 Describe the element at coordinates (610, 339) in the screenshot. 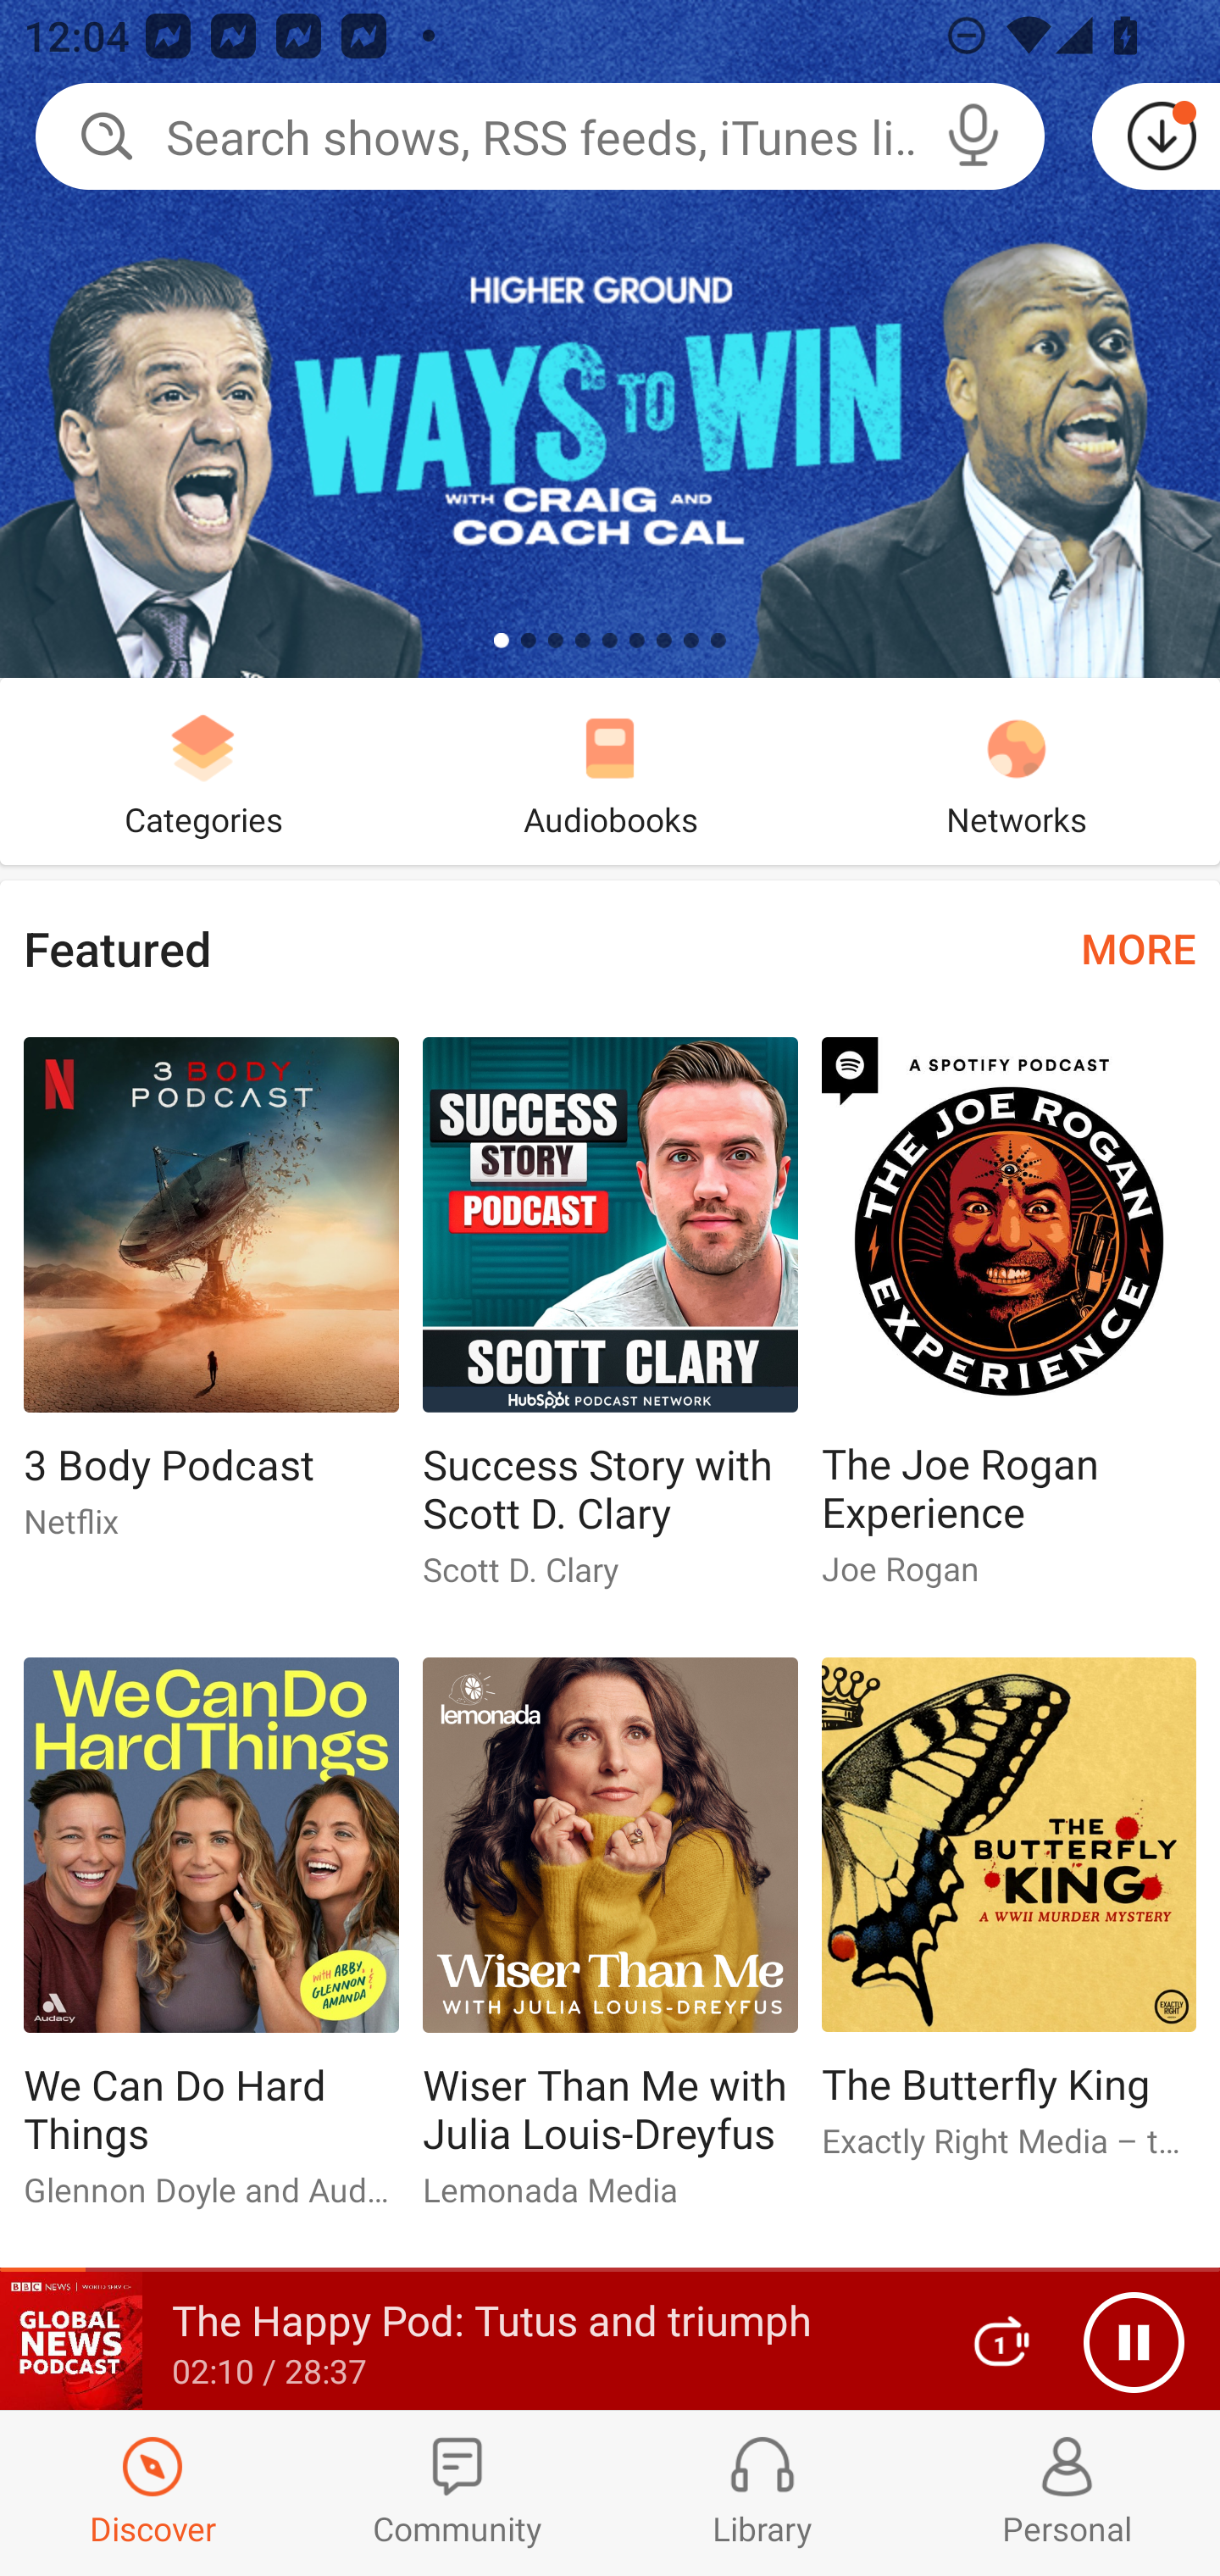

I see `Ways To Win` at that location.